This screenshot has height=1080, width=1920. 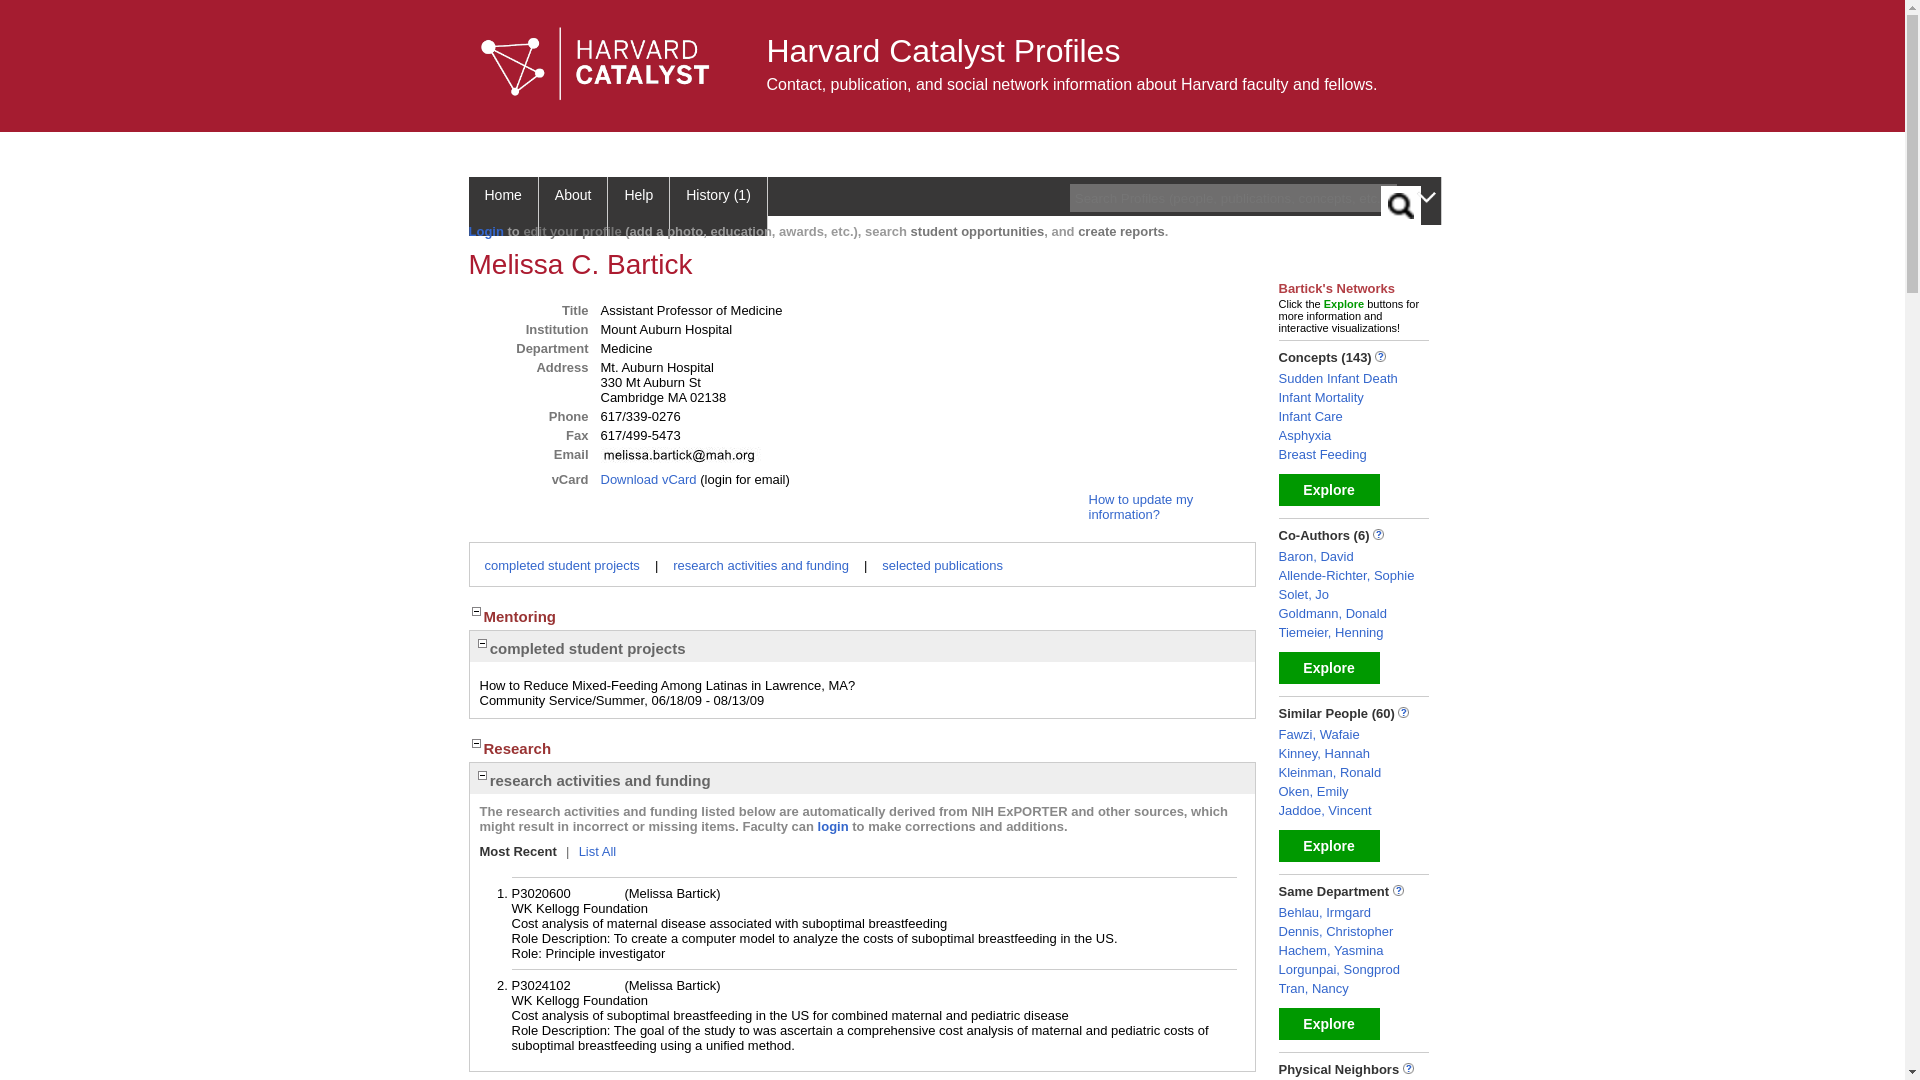 I want to click on completed student projects, so click(x=580, y=648).